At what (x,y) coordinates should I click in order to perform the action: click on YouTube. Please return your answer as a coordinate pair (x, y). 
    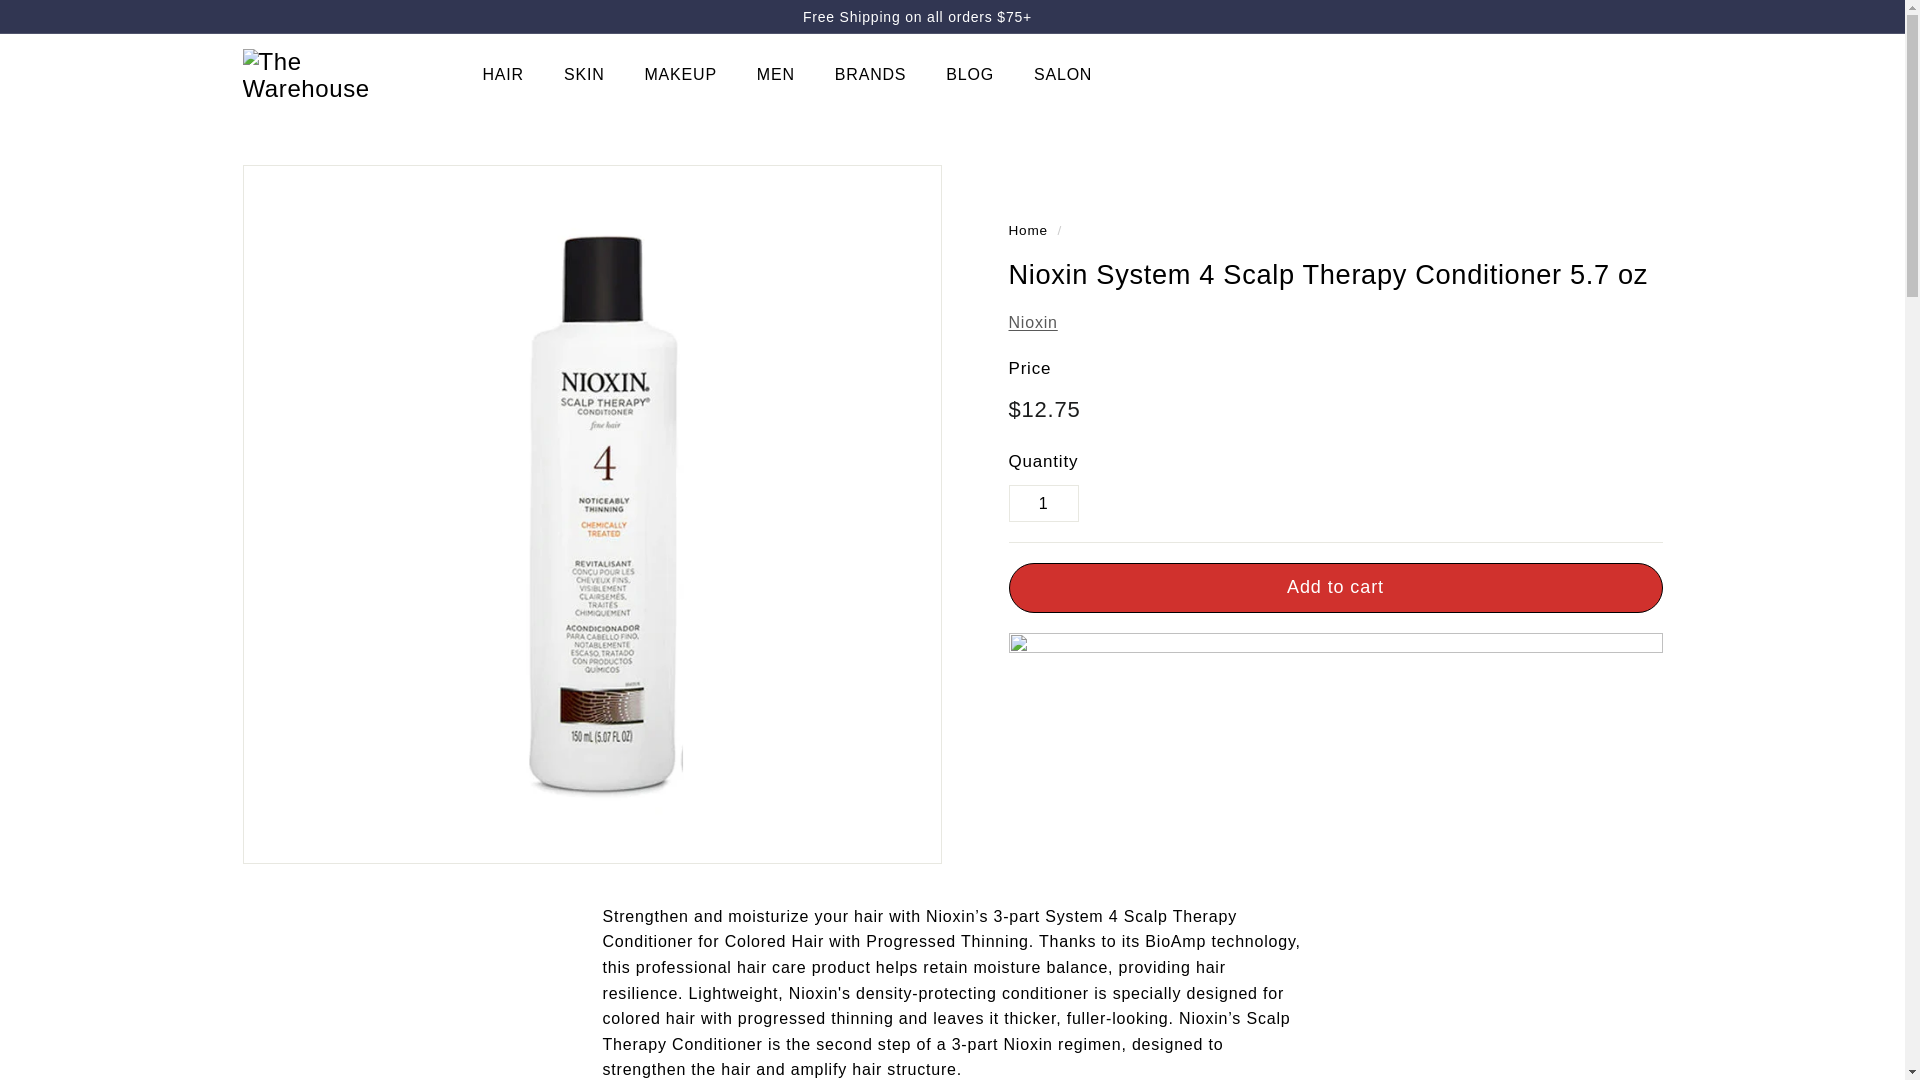
    Looking at the image, I should click on (1656, 16).